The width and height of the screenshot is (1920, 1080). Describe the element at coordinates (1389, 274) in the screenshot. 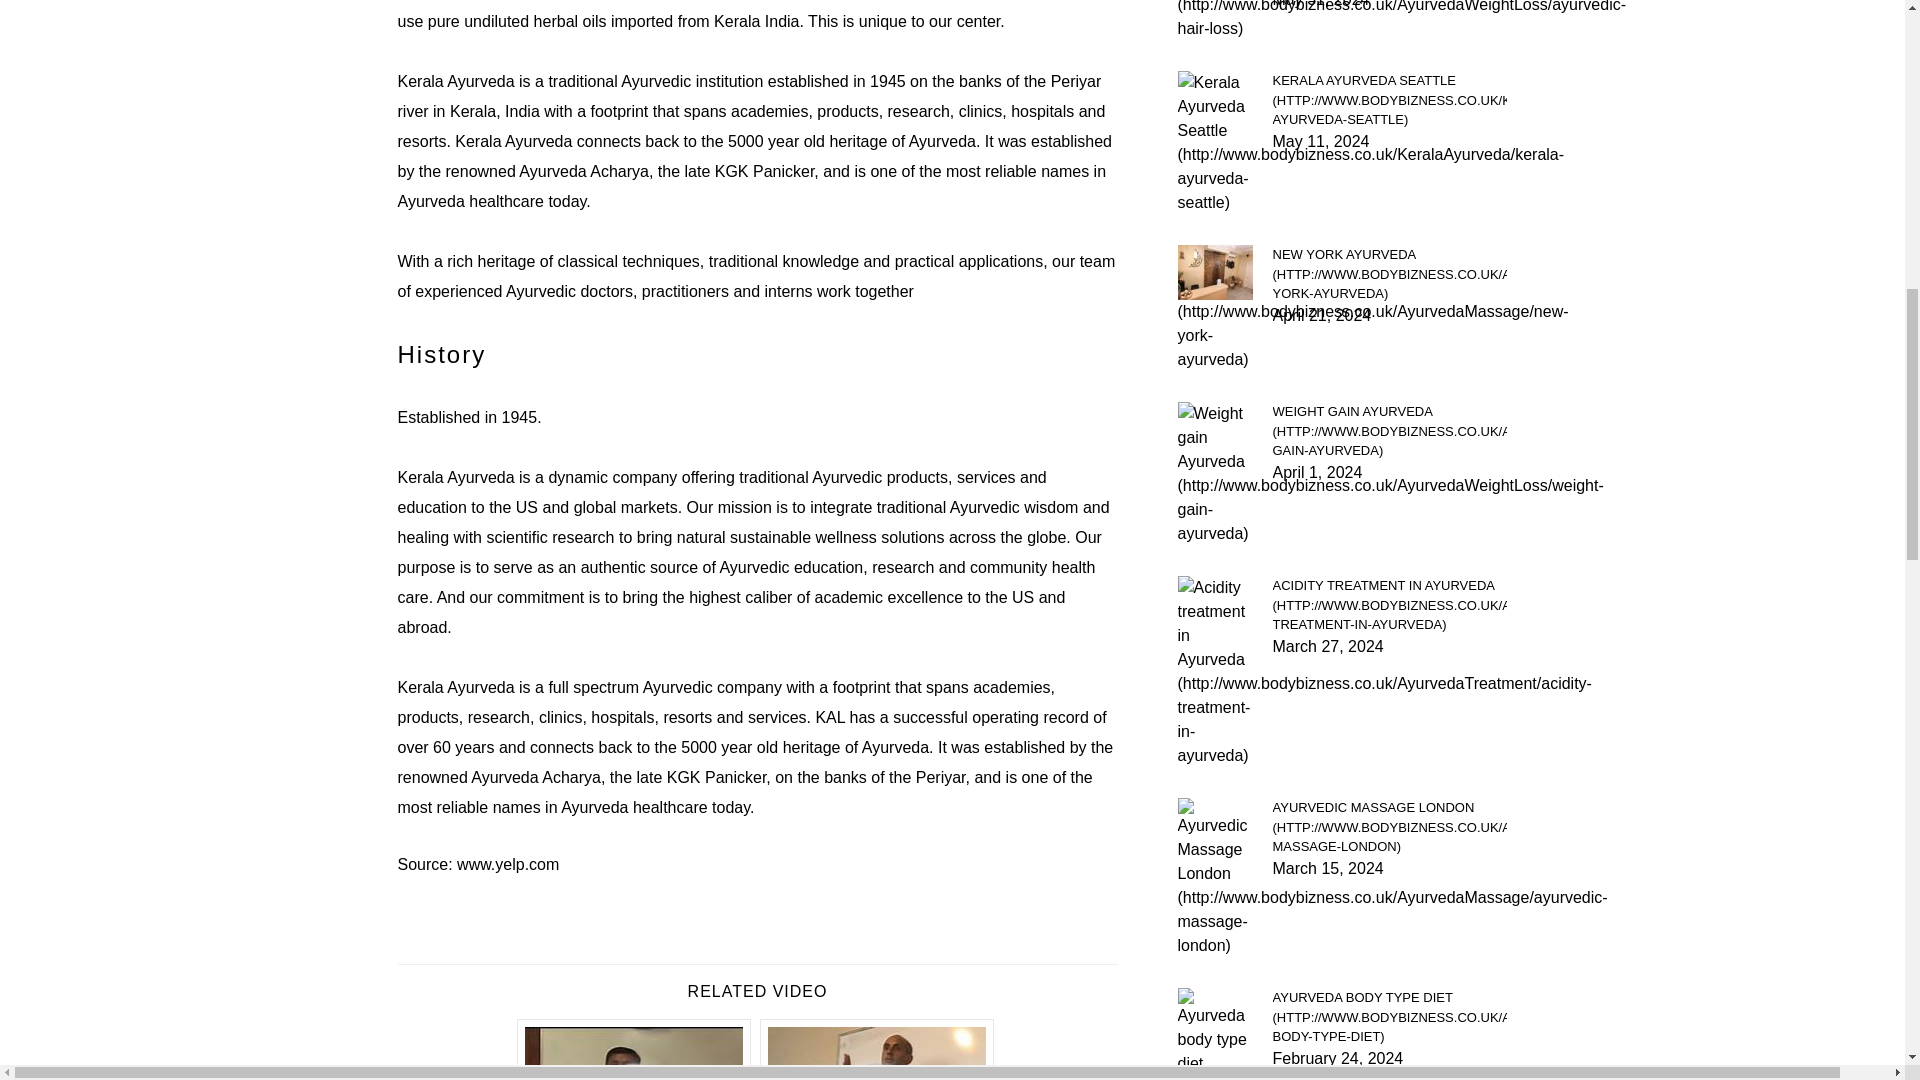

I see `NEW YORK AYURVEDA` at that location.